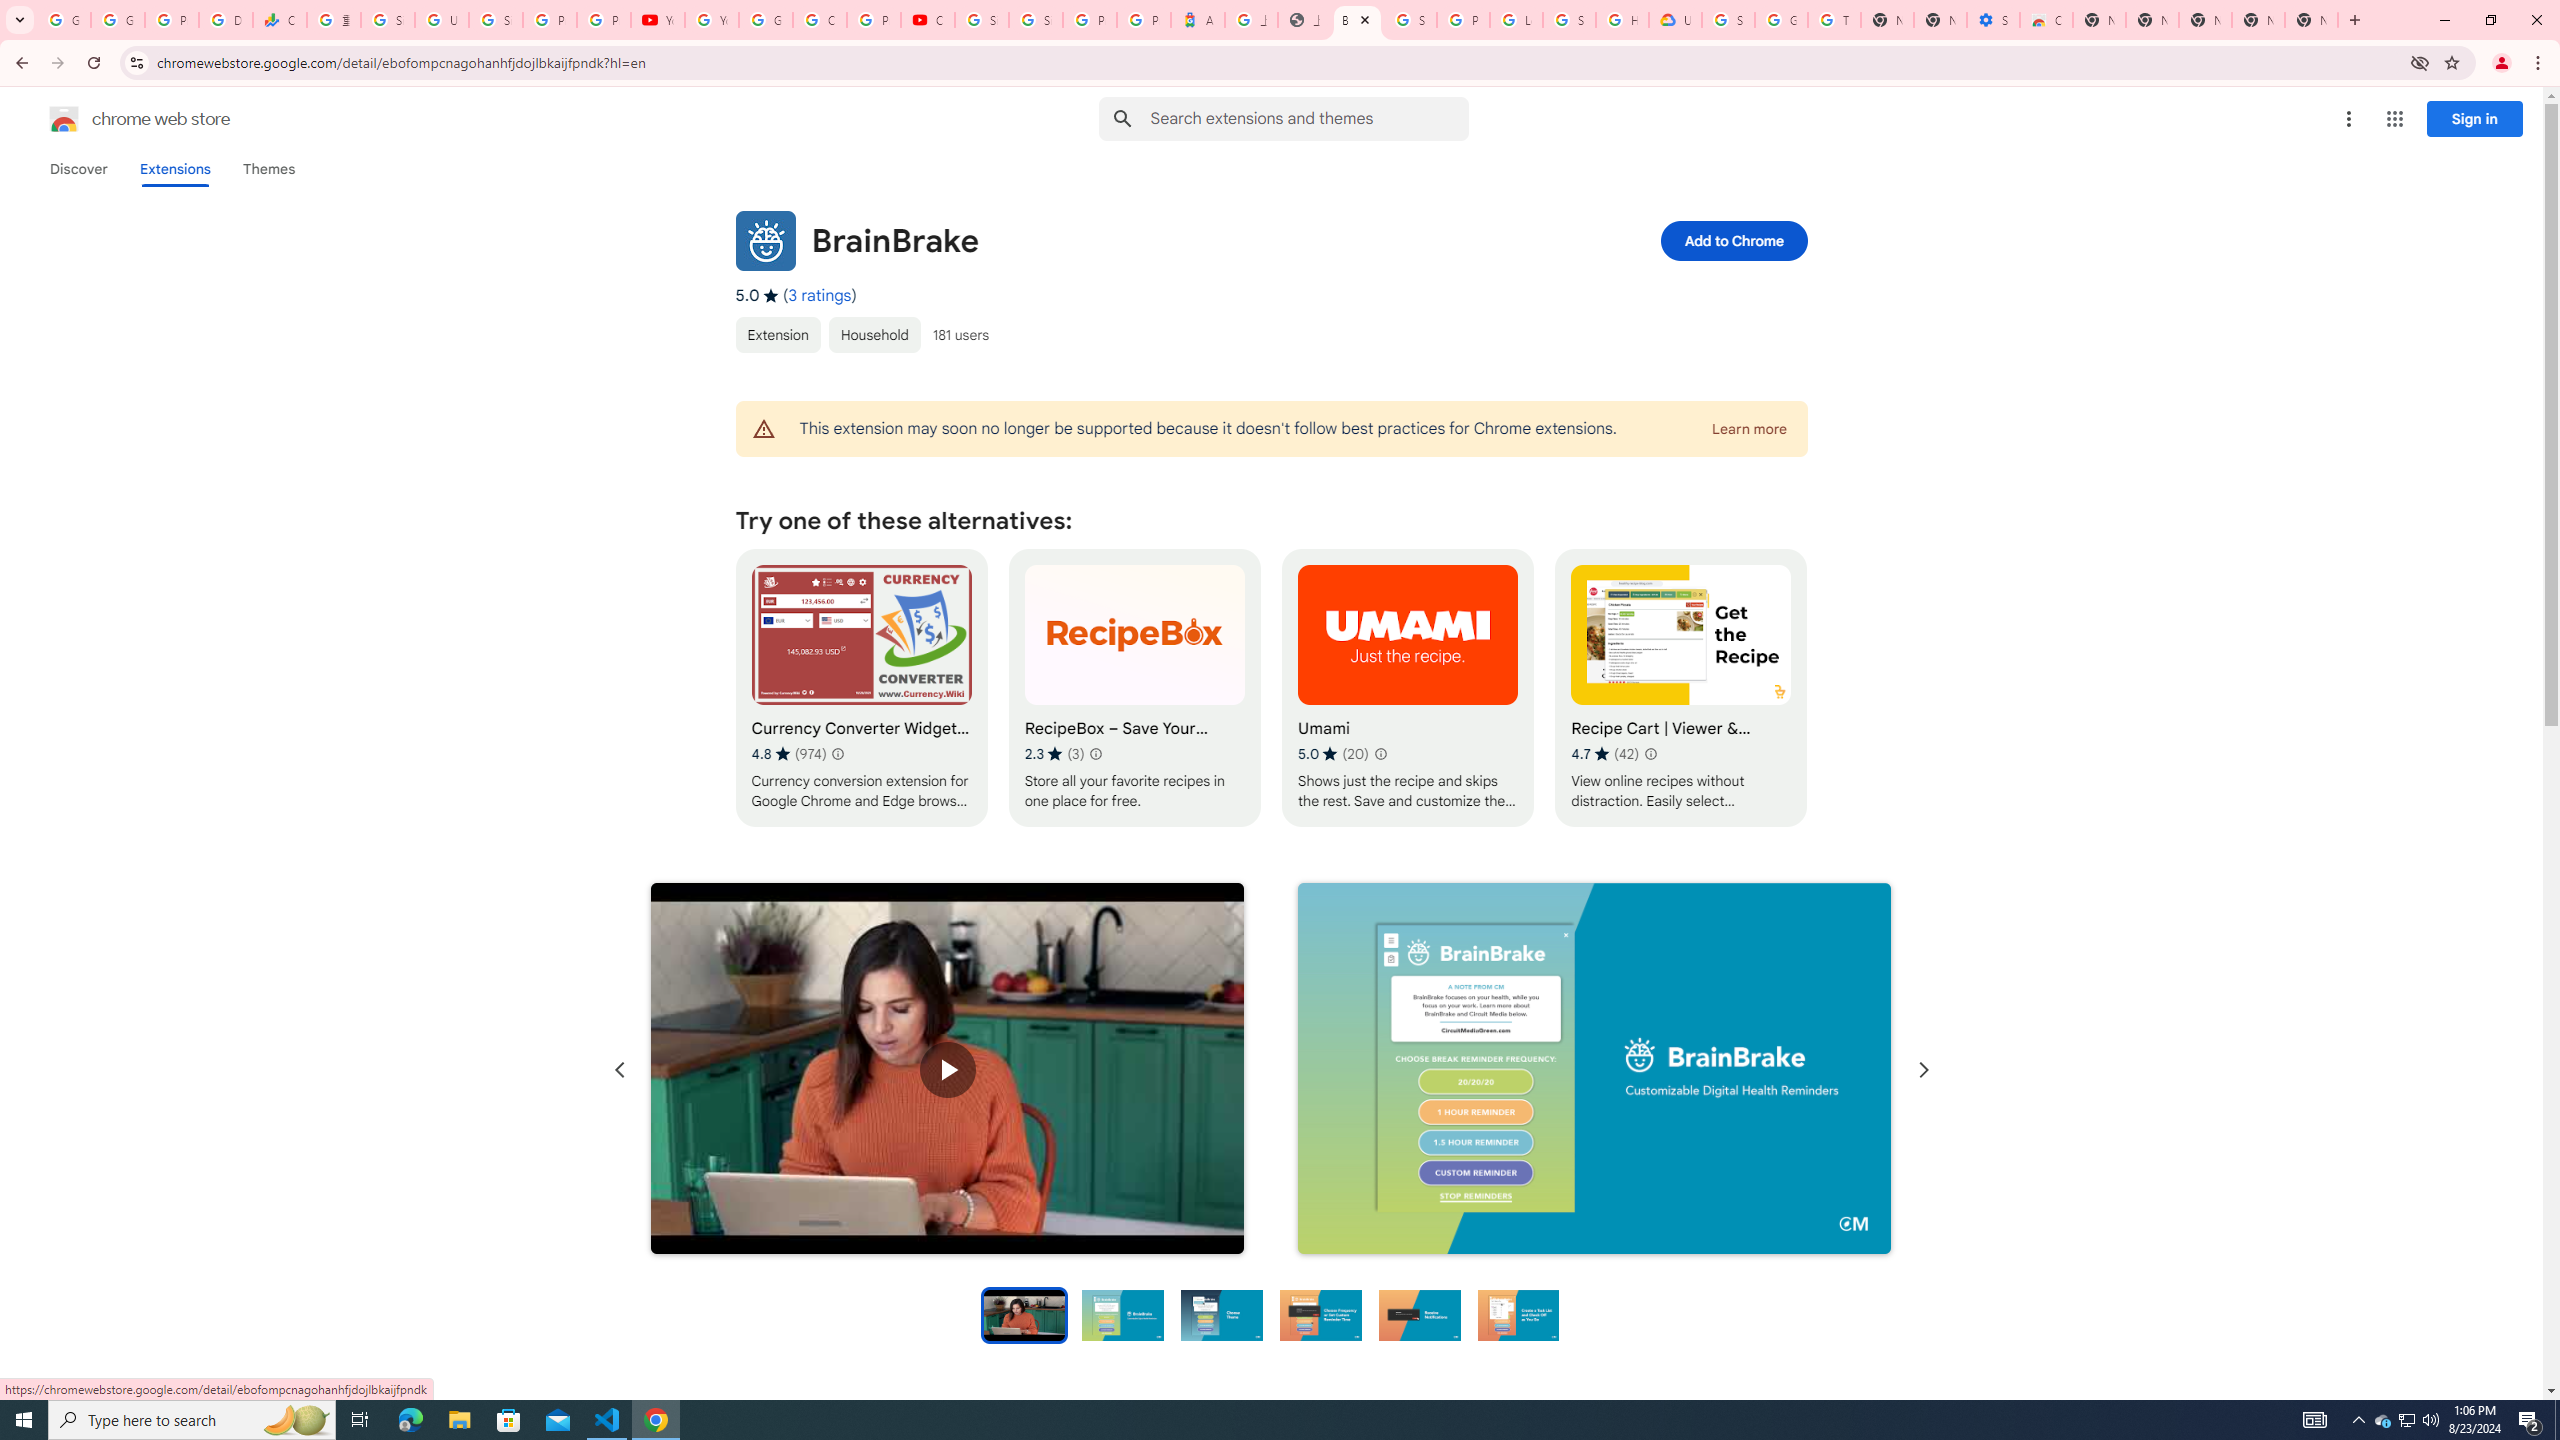 This screenshot has height=1440, width=2560. Describe the element at coordinates (1221, 1314) in the screenshot. I see `Preview slide 3` at that location.